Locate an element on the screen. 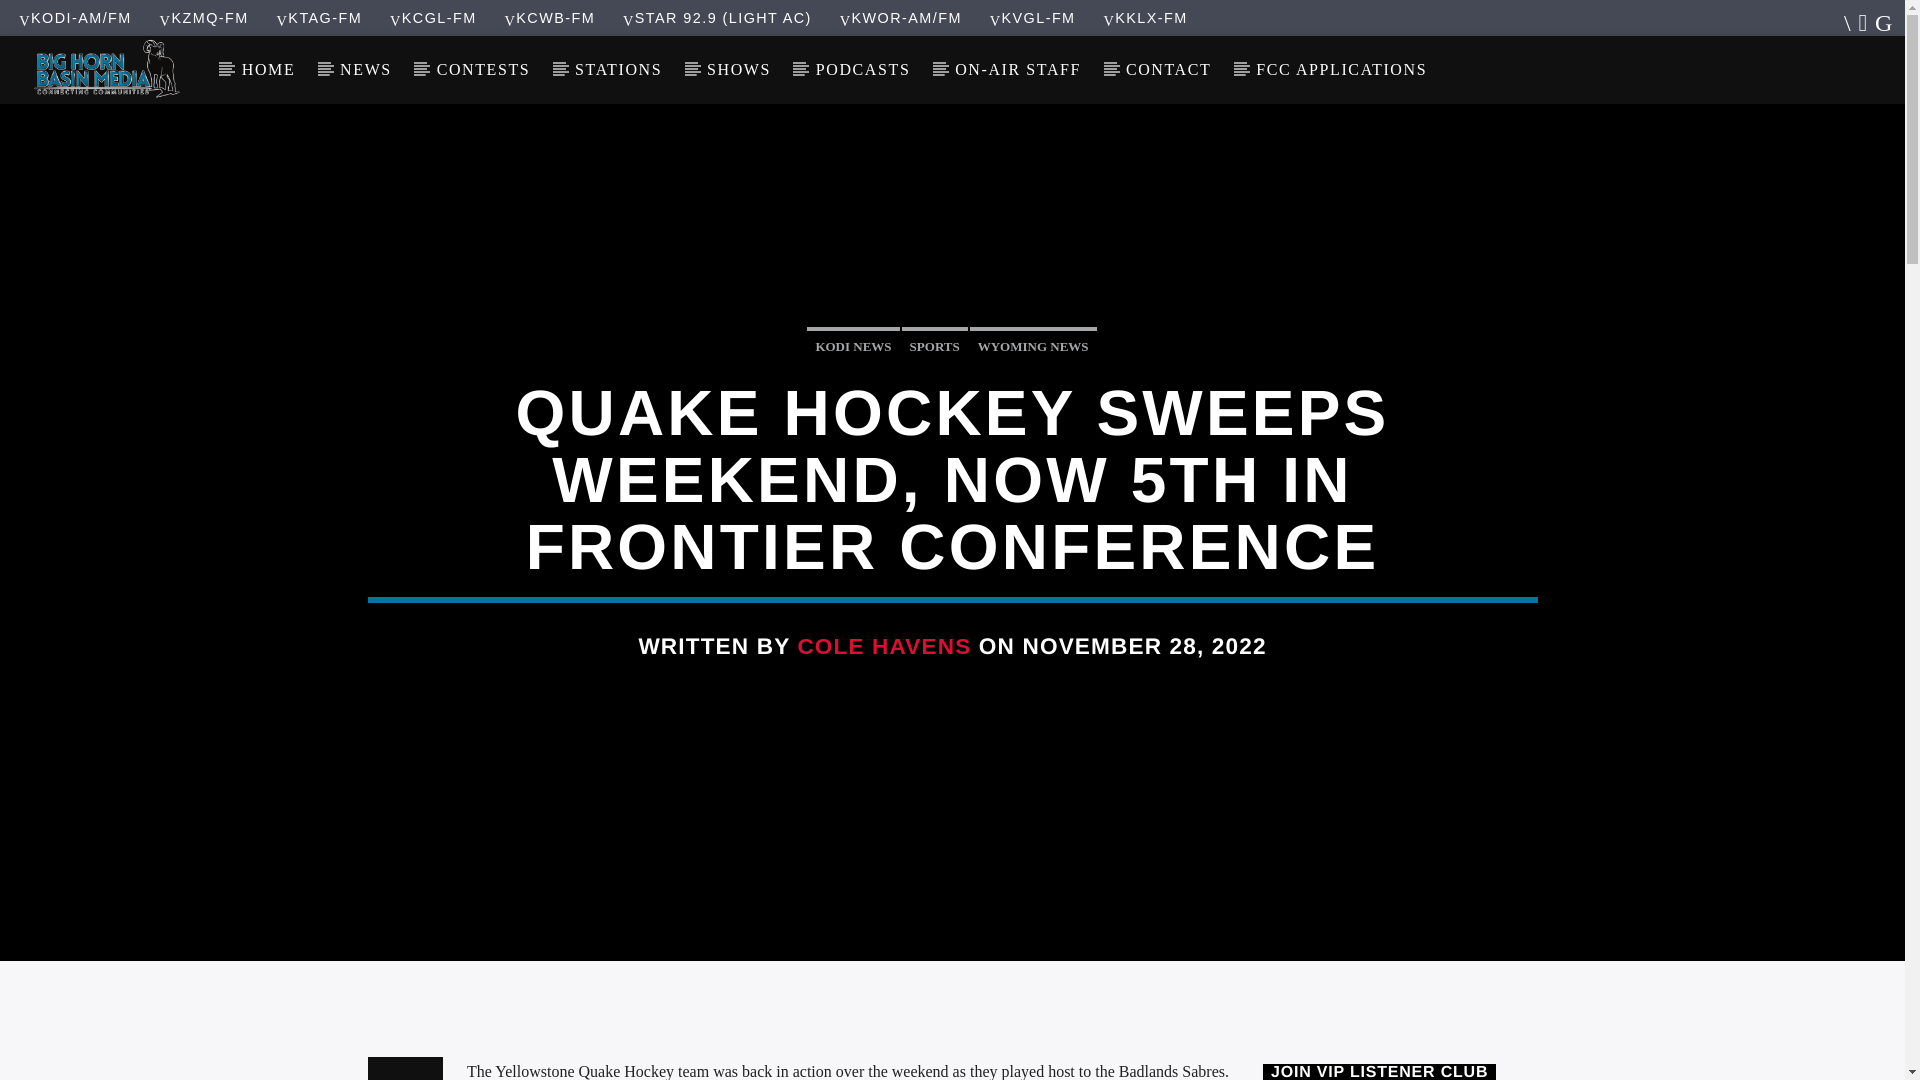  KCGL-FM is located at coordinates (434, 17).